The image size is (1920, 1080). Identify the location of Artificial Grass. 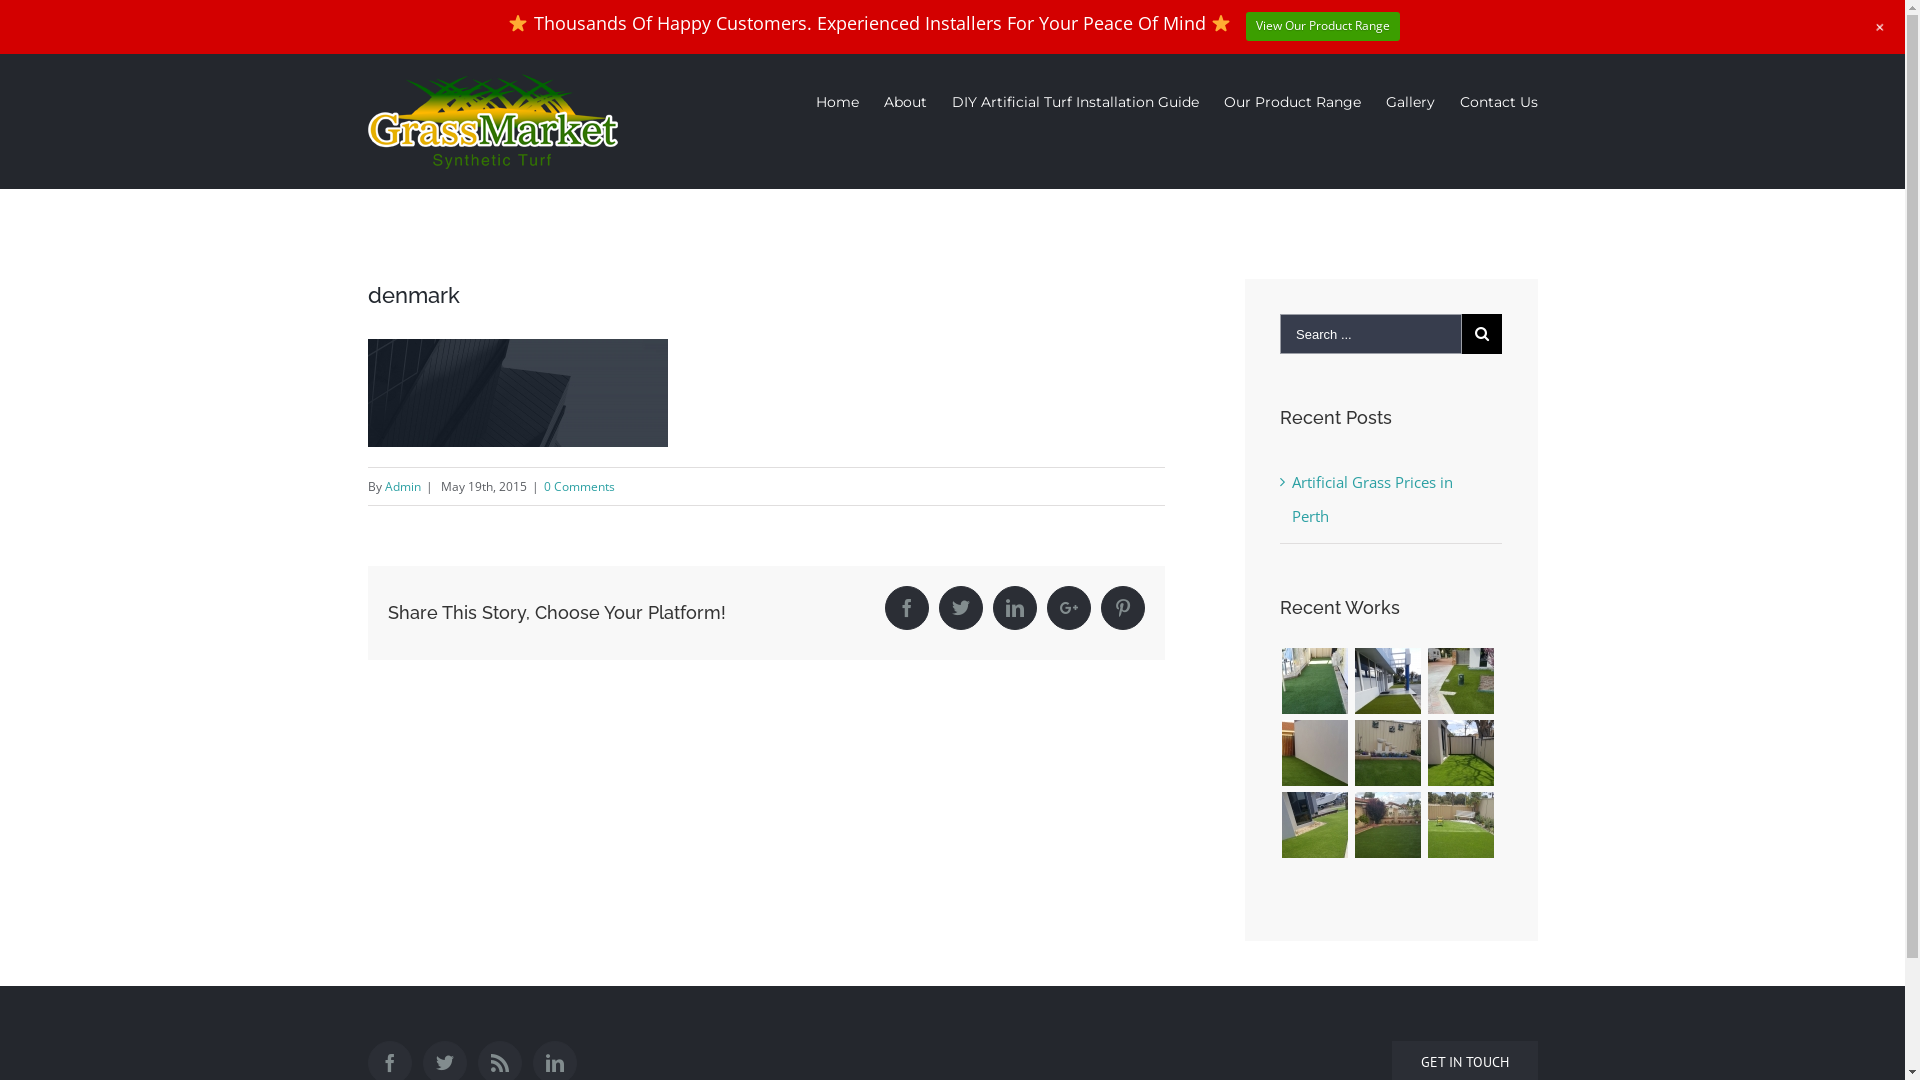
(1314, 753).